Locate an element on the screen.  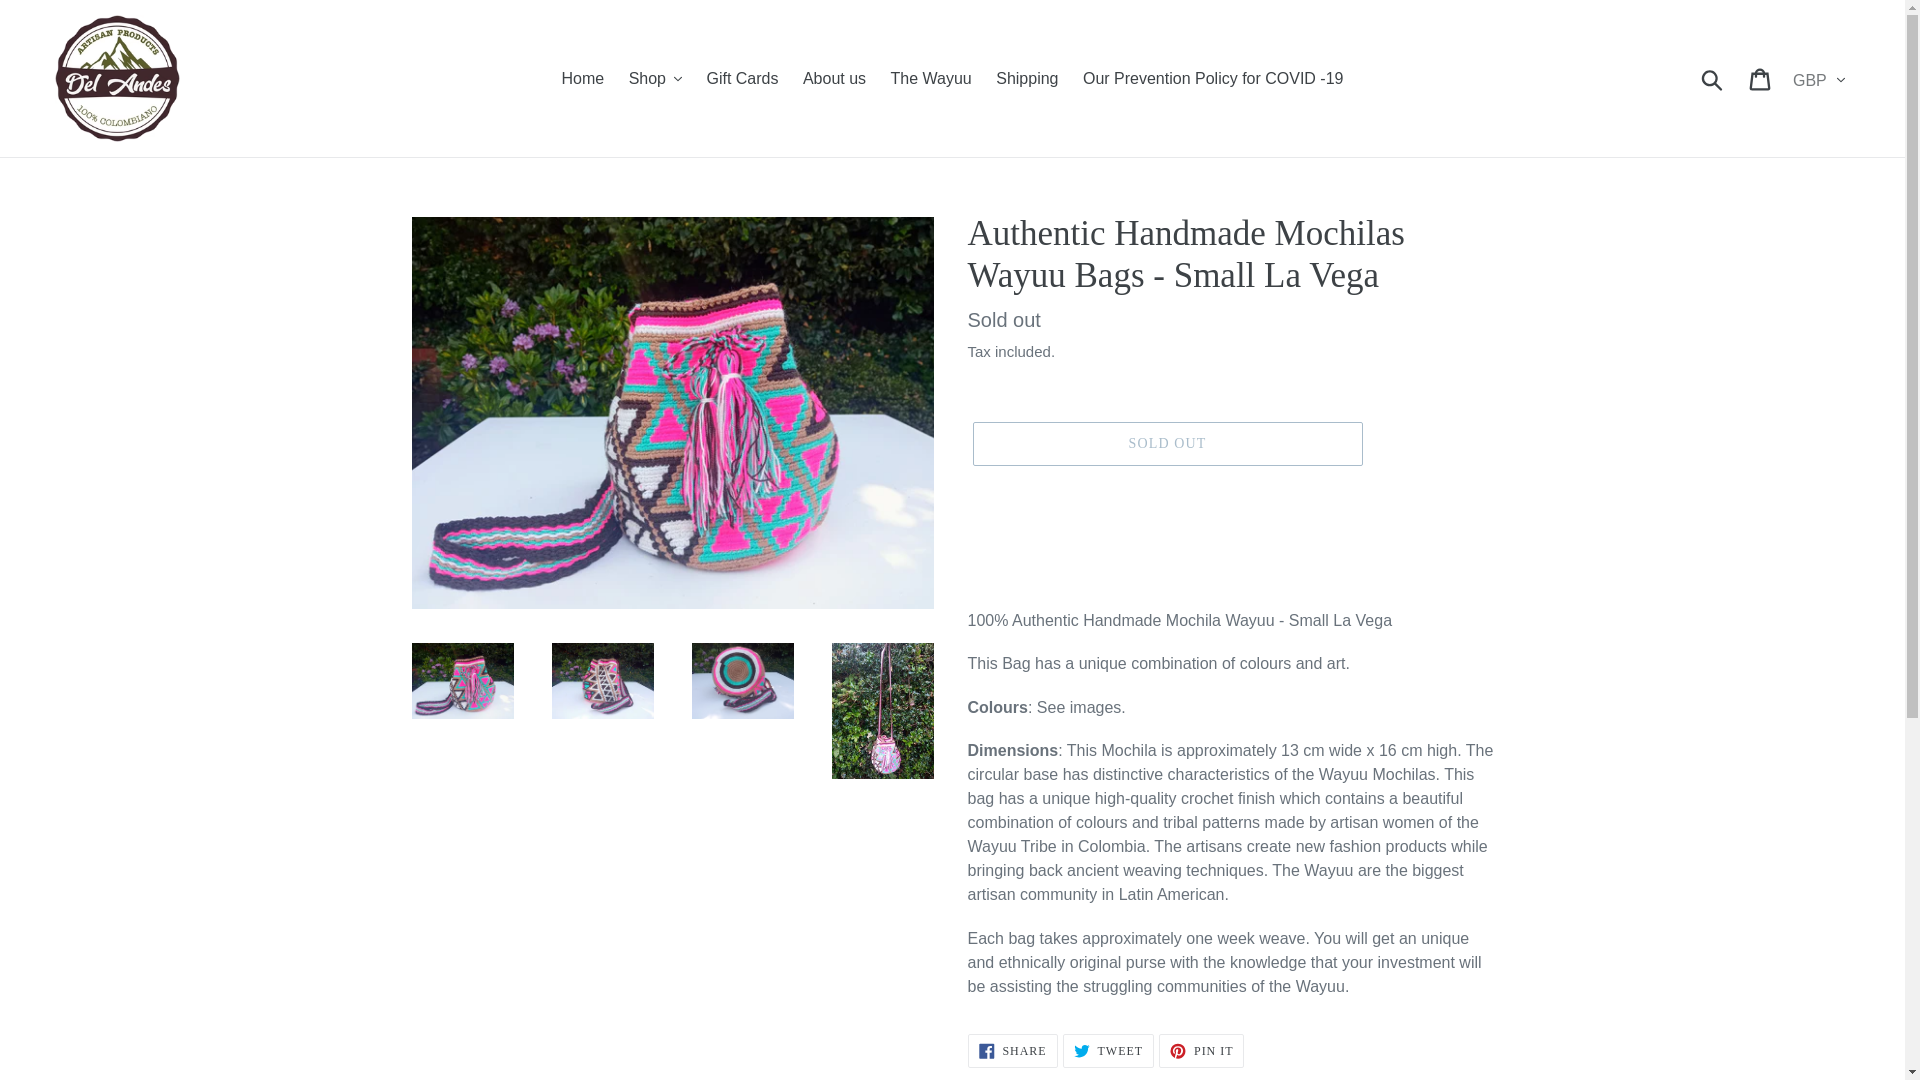
Gift Cards is located at coordinates (741, 78).